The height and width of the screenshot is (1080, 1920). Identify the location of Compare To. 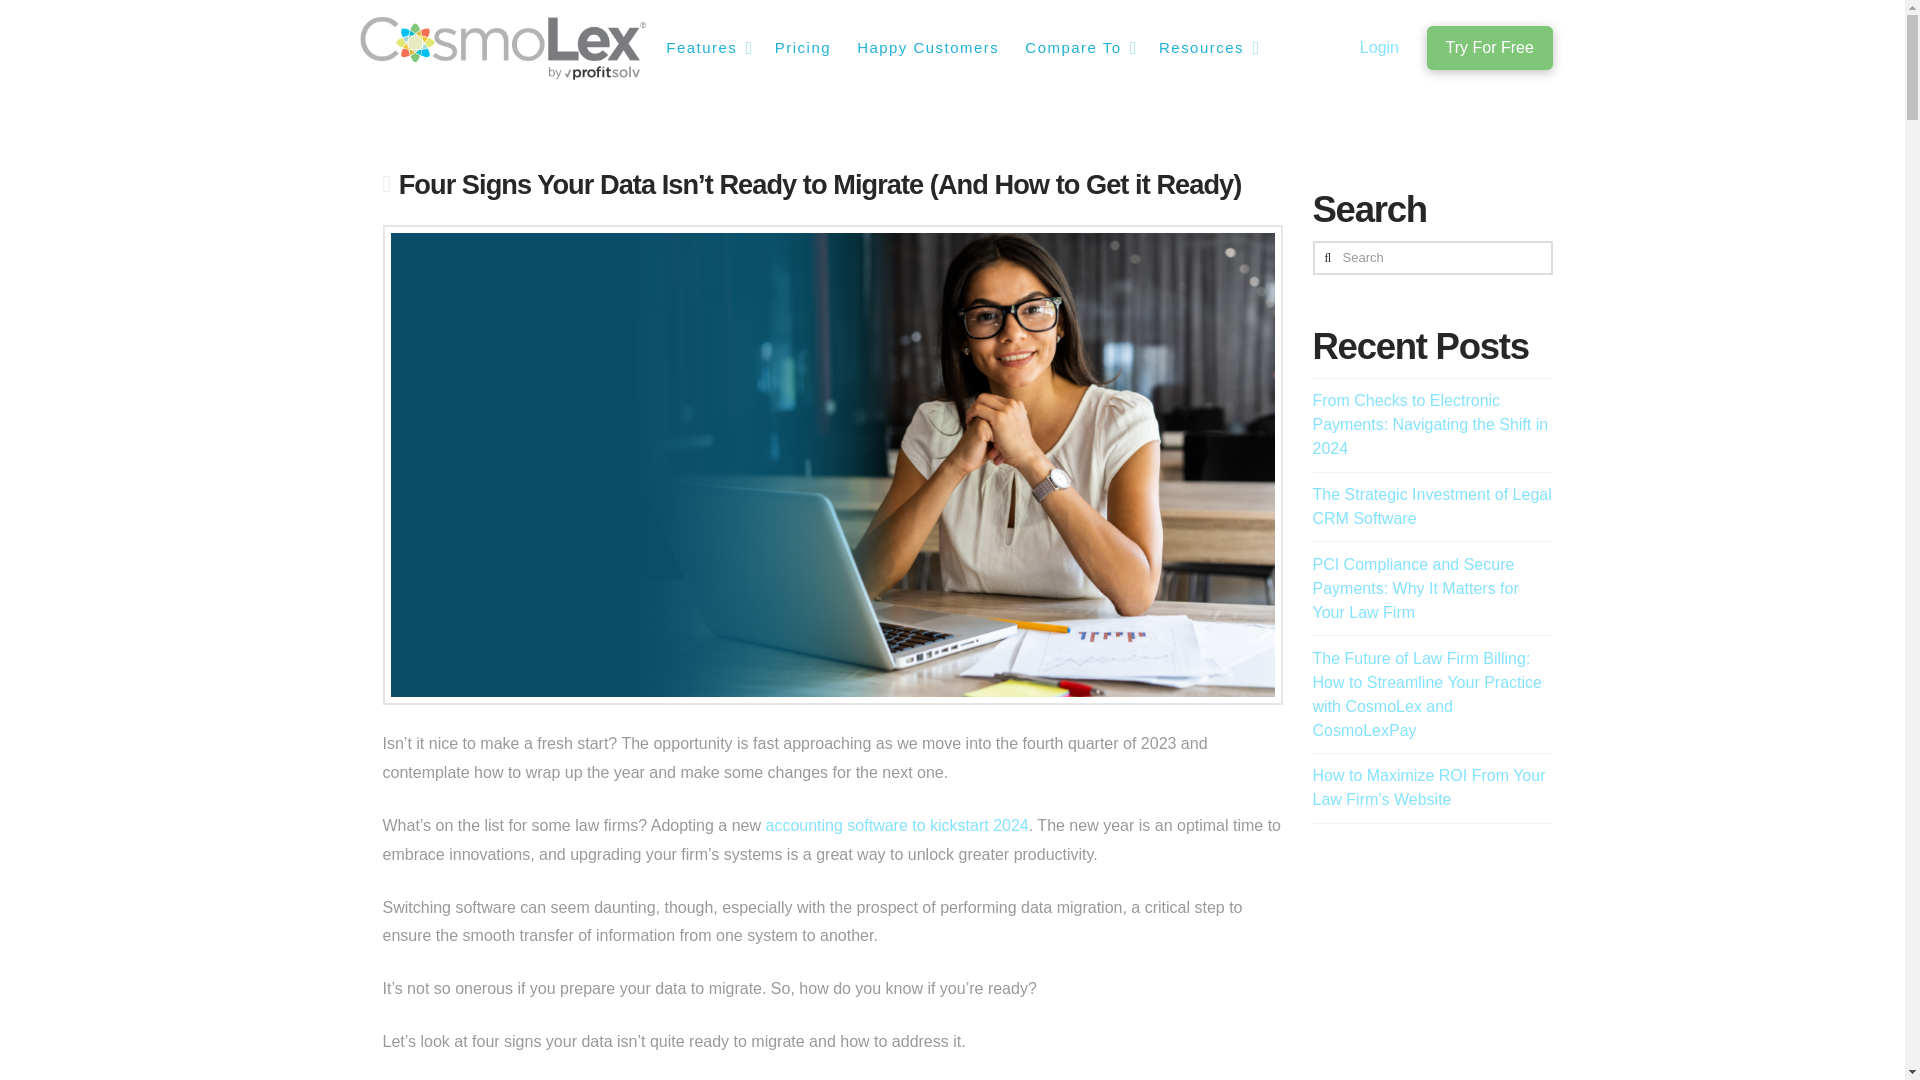
(1078, 48).